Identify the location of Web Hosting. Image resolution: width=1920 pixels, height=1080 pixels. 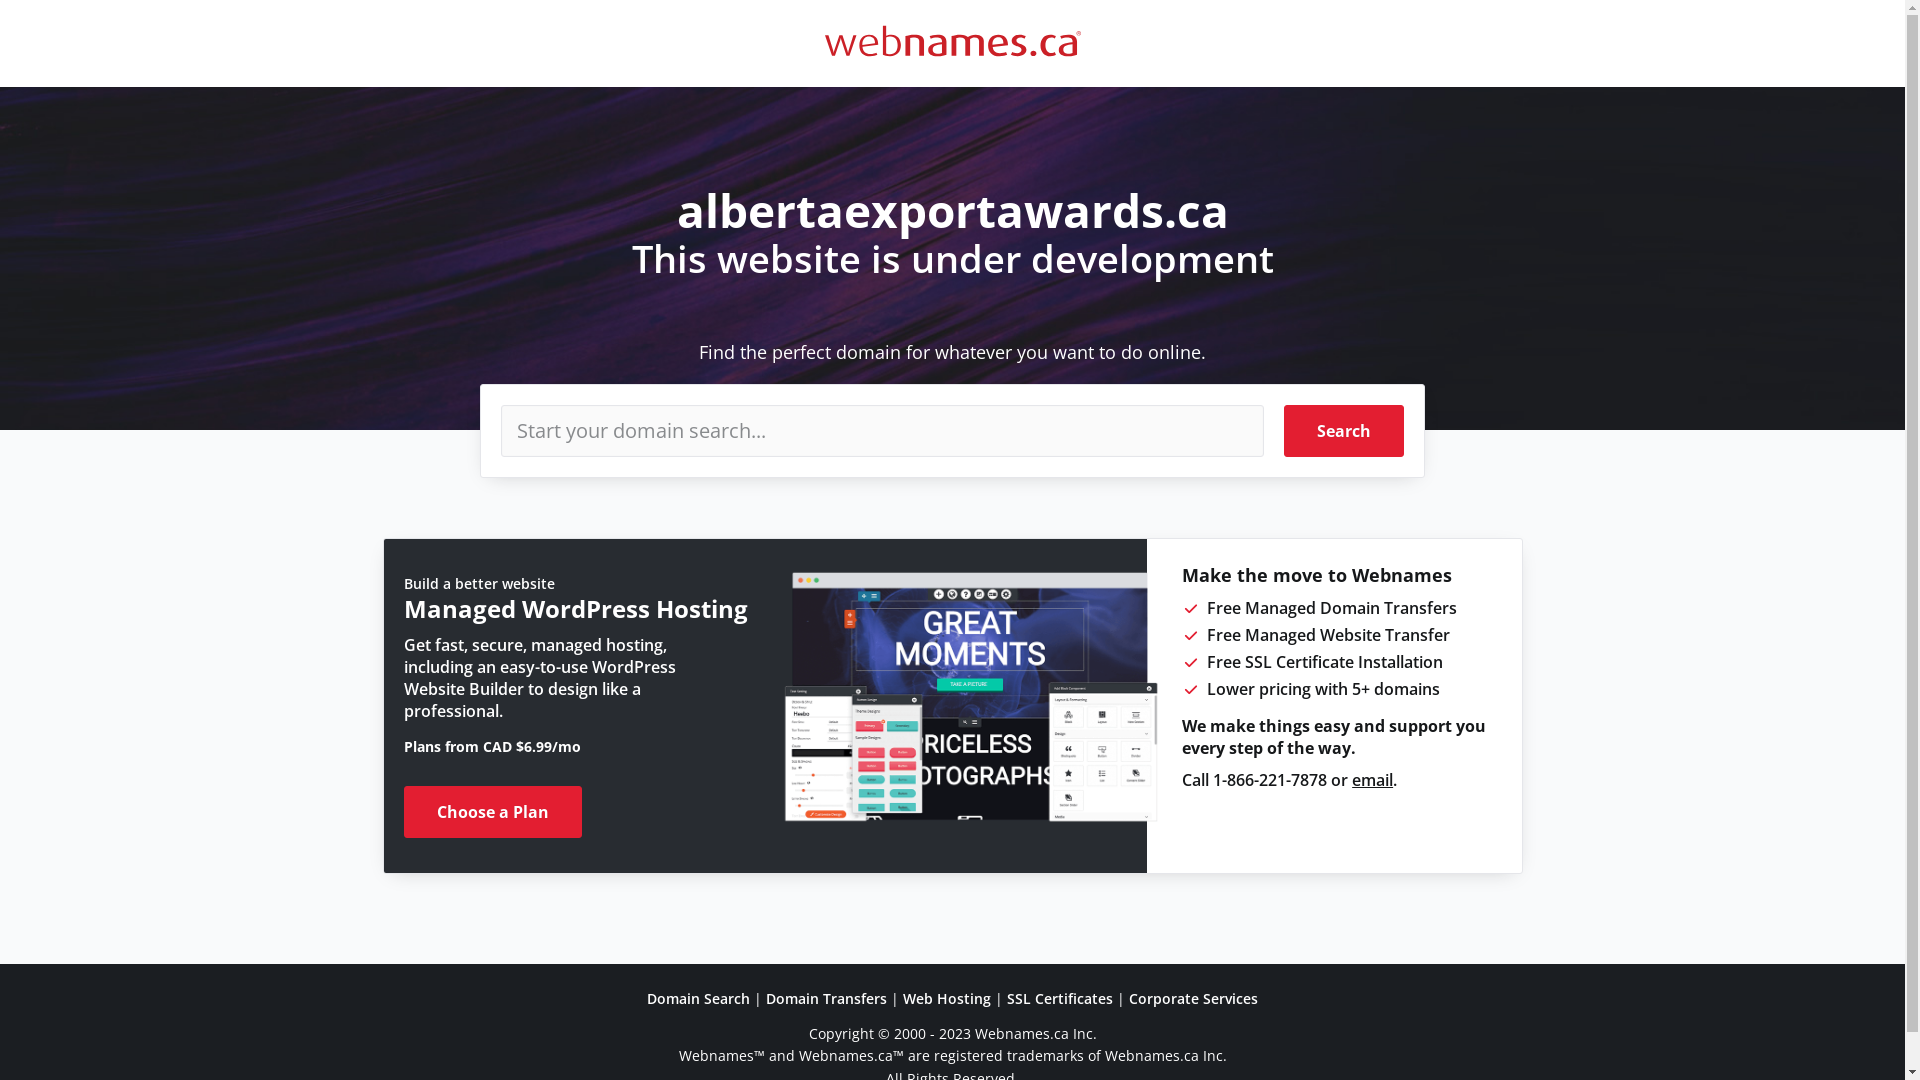
(947, 998).